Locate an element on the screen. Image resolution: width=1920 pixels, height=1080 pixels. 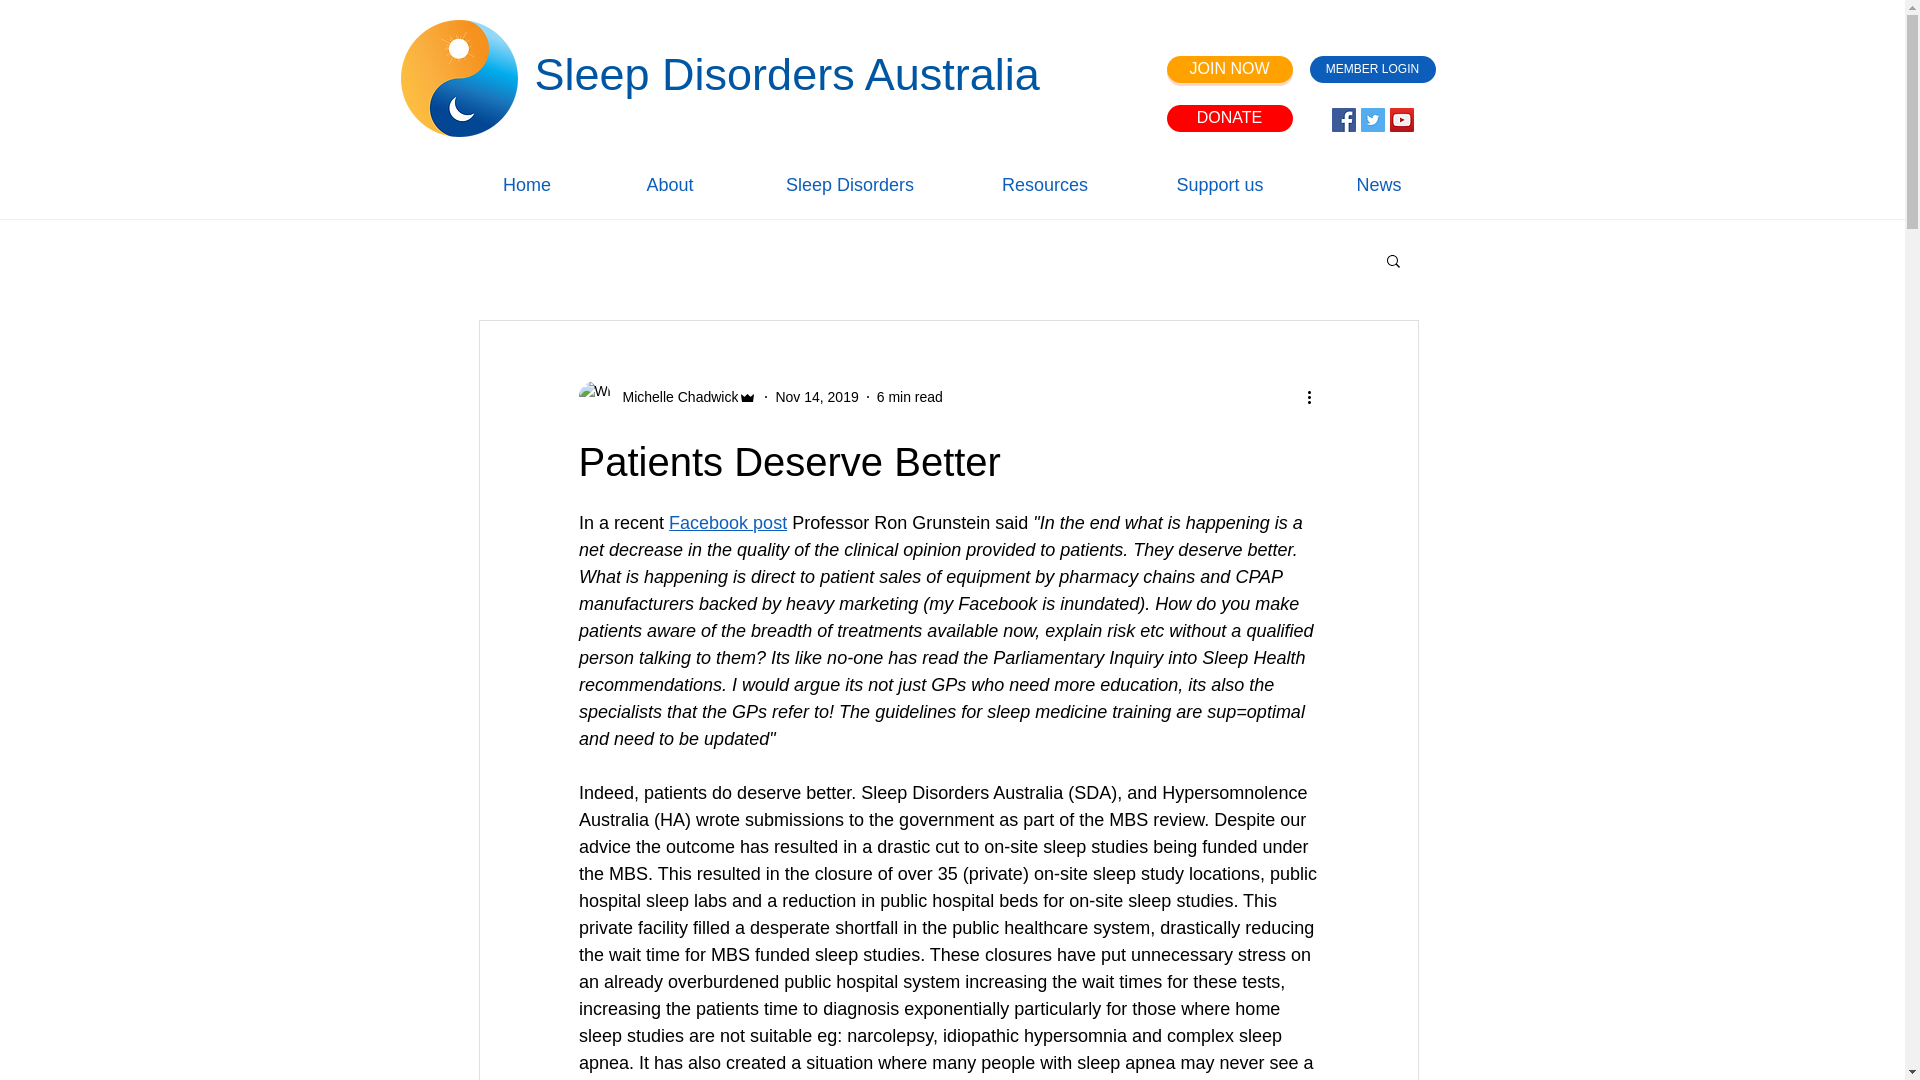
Support us is located at coordinates (1220, 183).